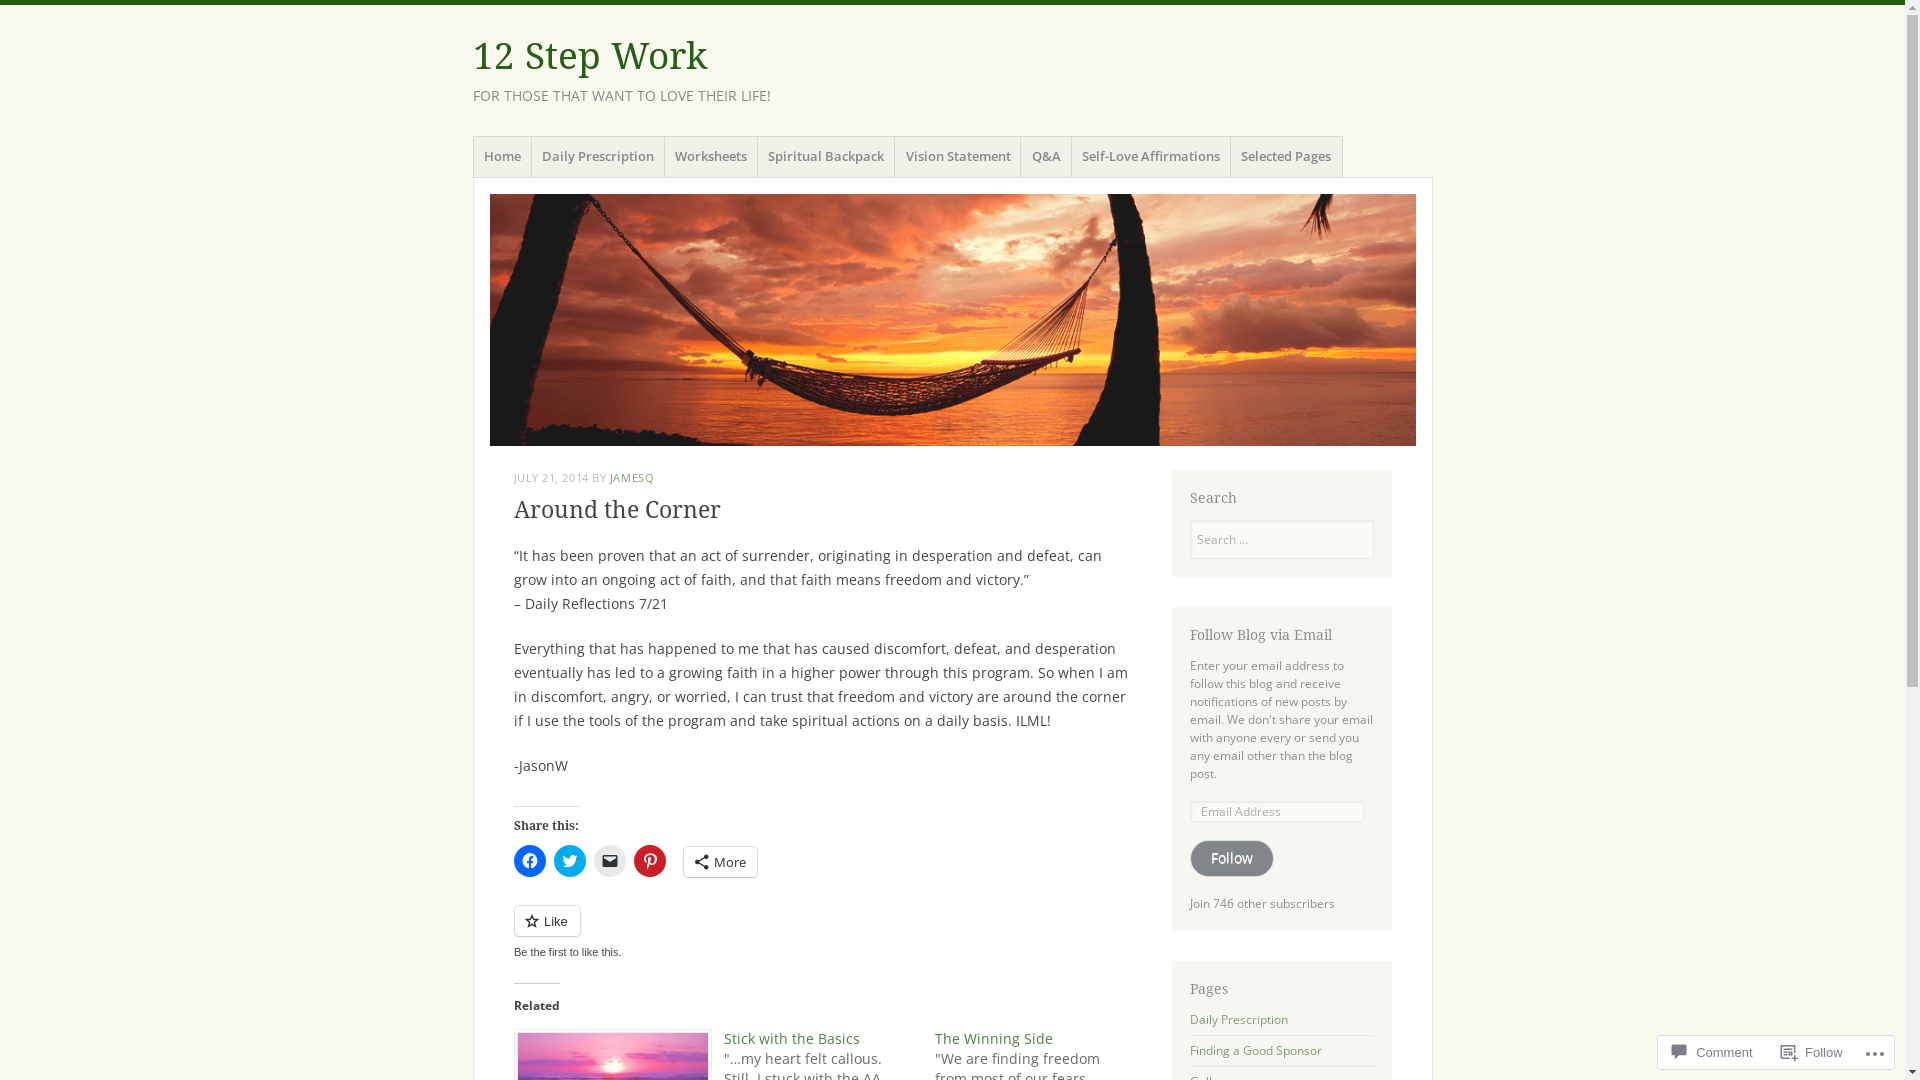  I want to click on Worksheets, so click(712, 157).